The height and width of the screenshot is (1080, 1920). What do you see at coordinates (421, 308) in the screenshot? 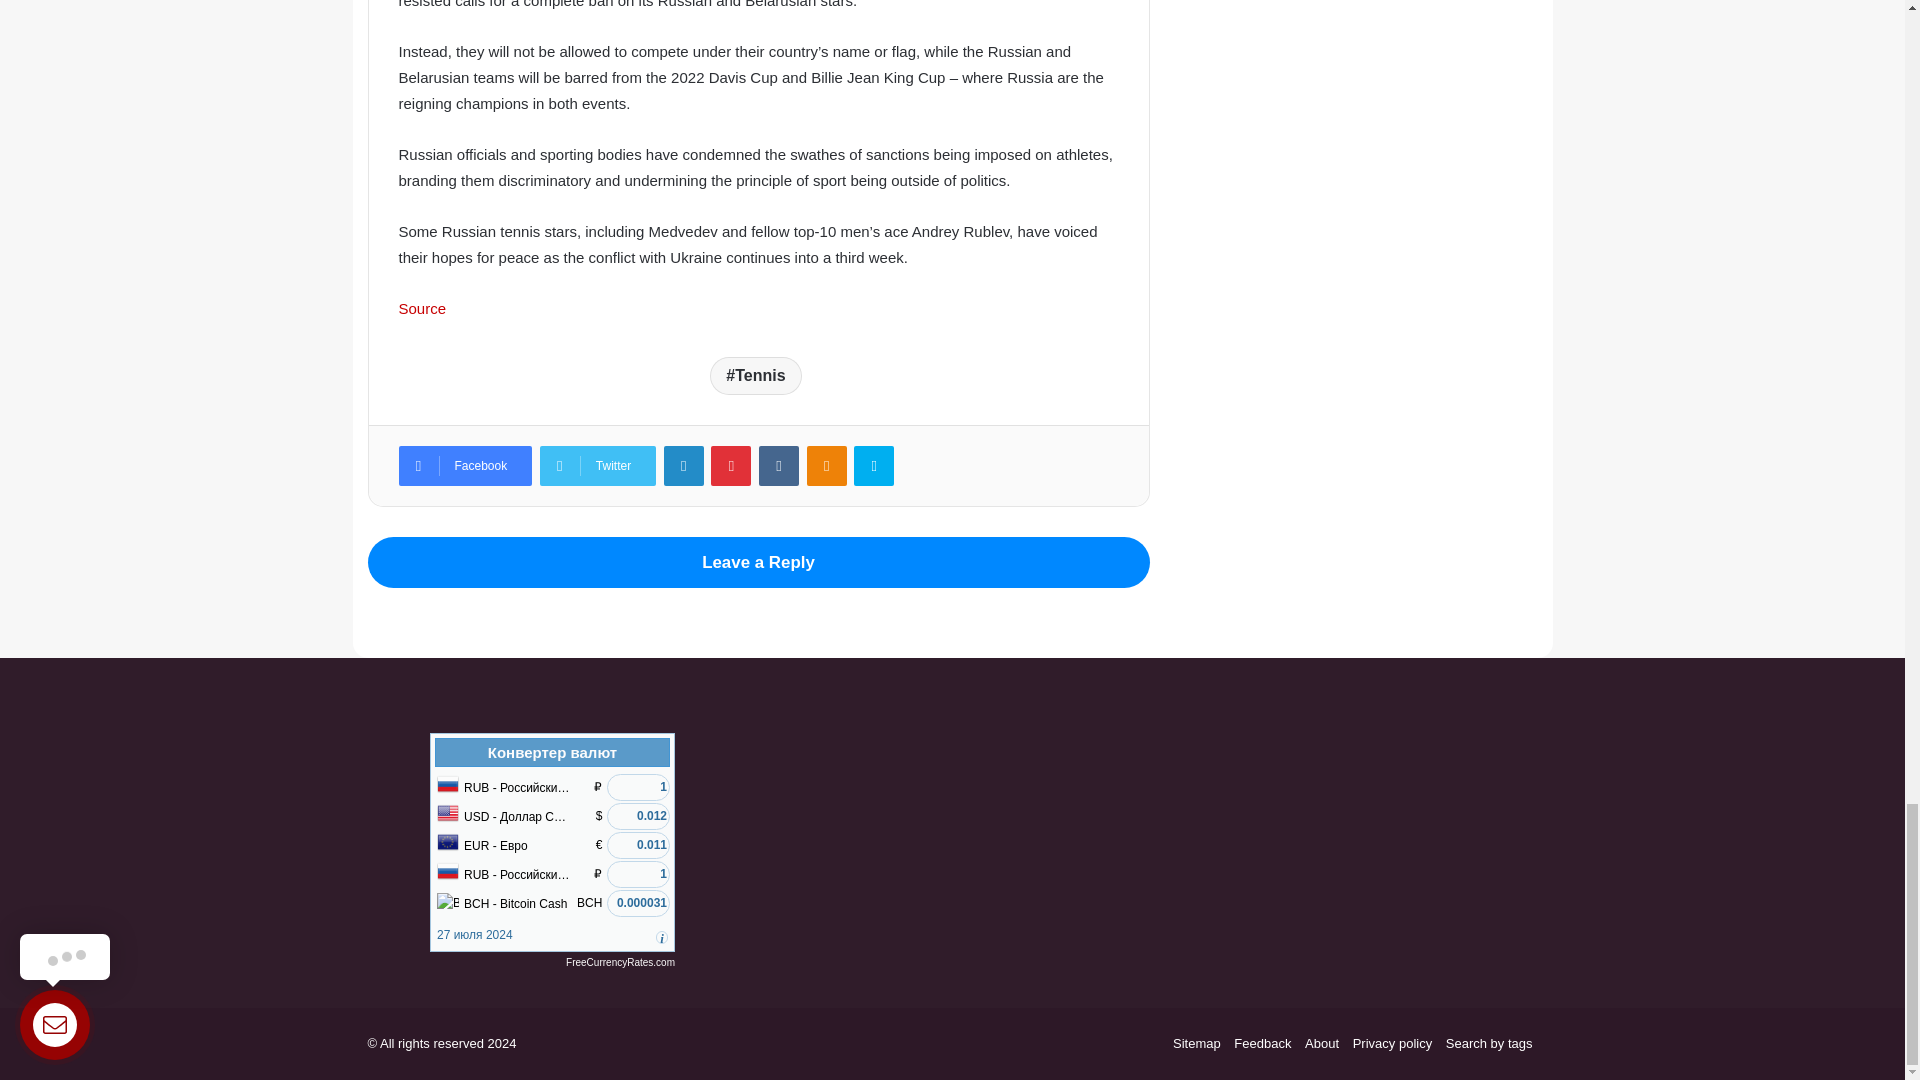
I see `Source` at bounding box center [421, 308].